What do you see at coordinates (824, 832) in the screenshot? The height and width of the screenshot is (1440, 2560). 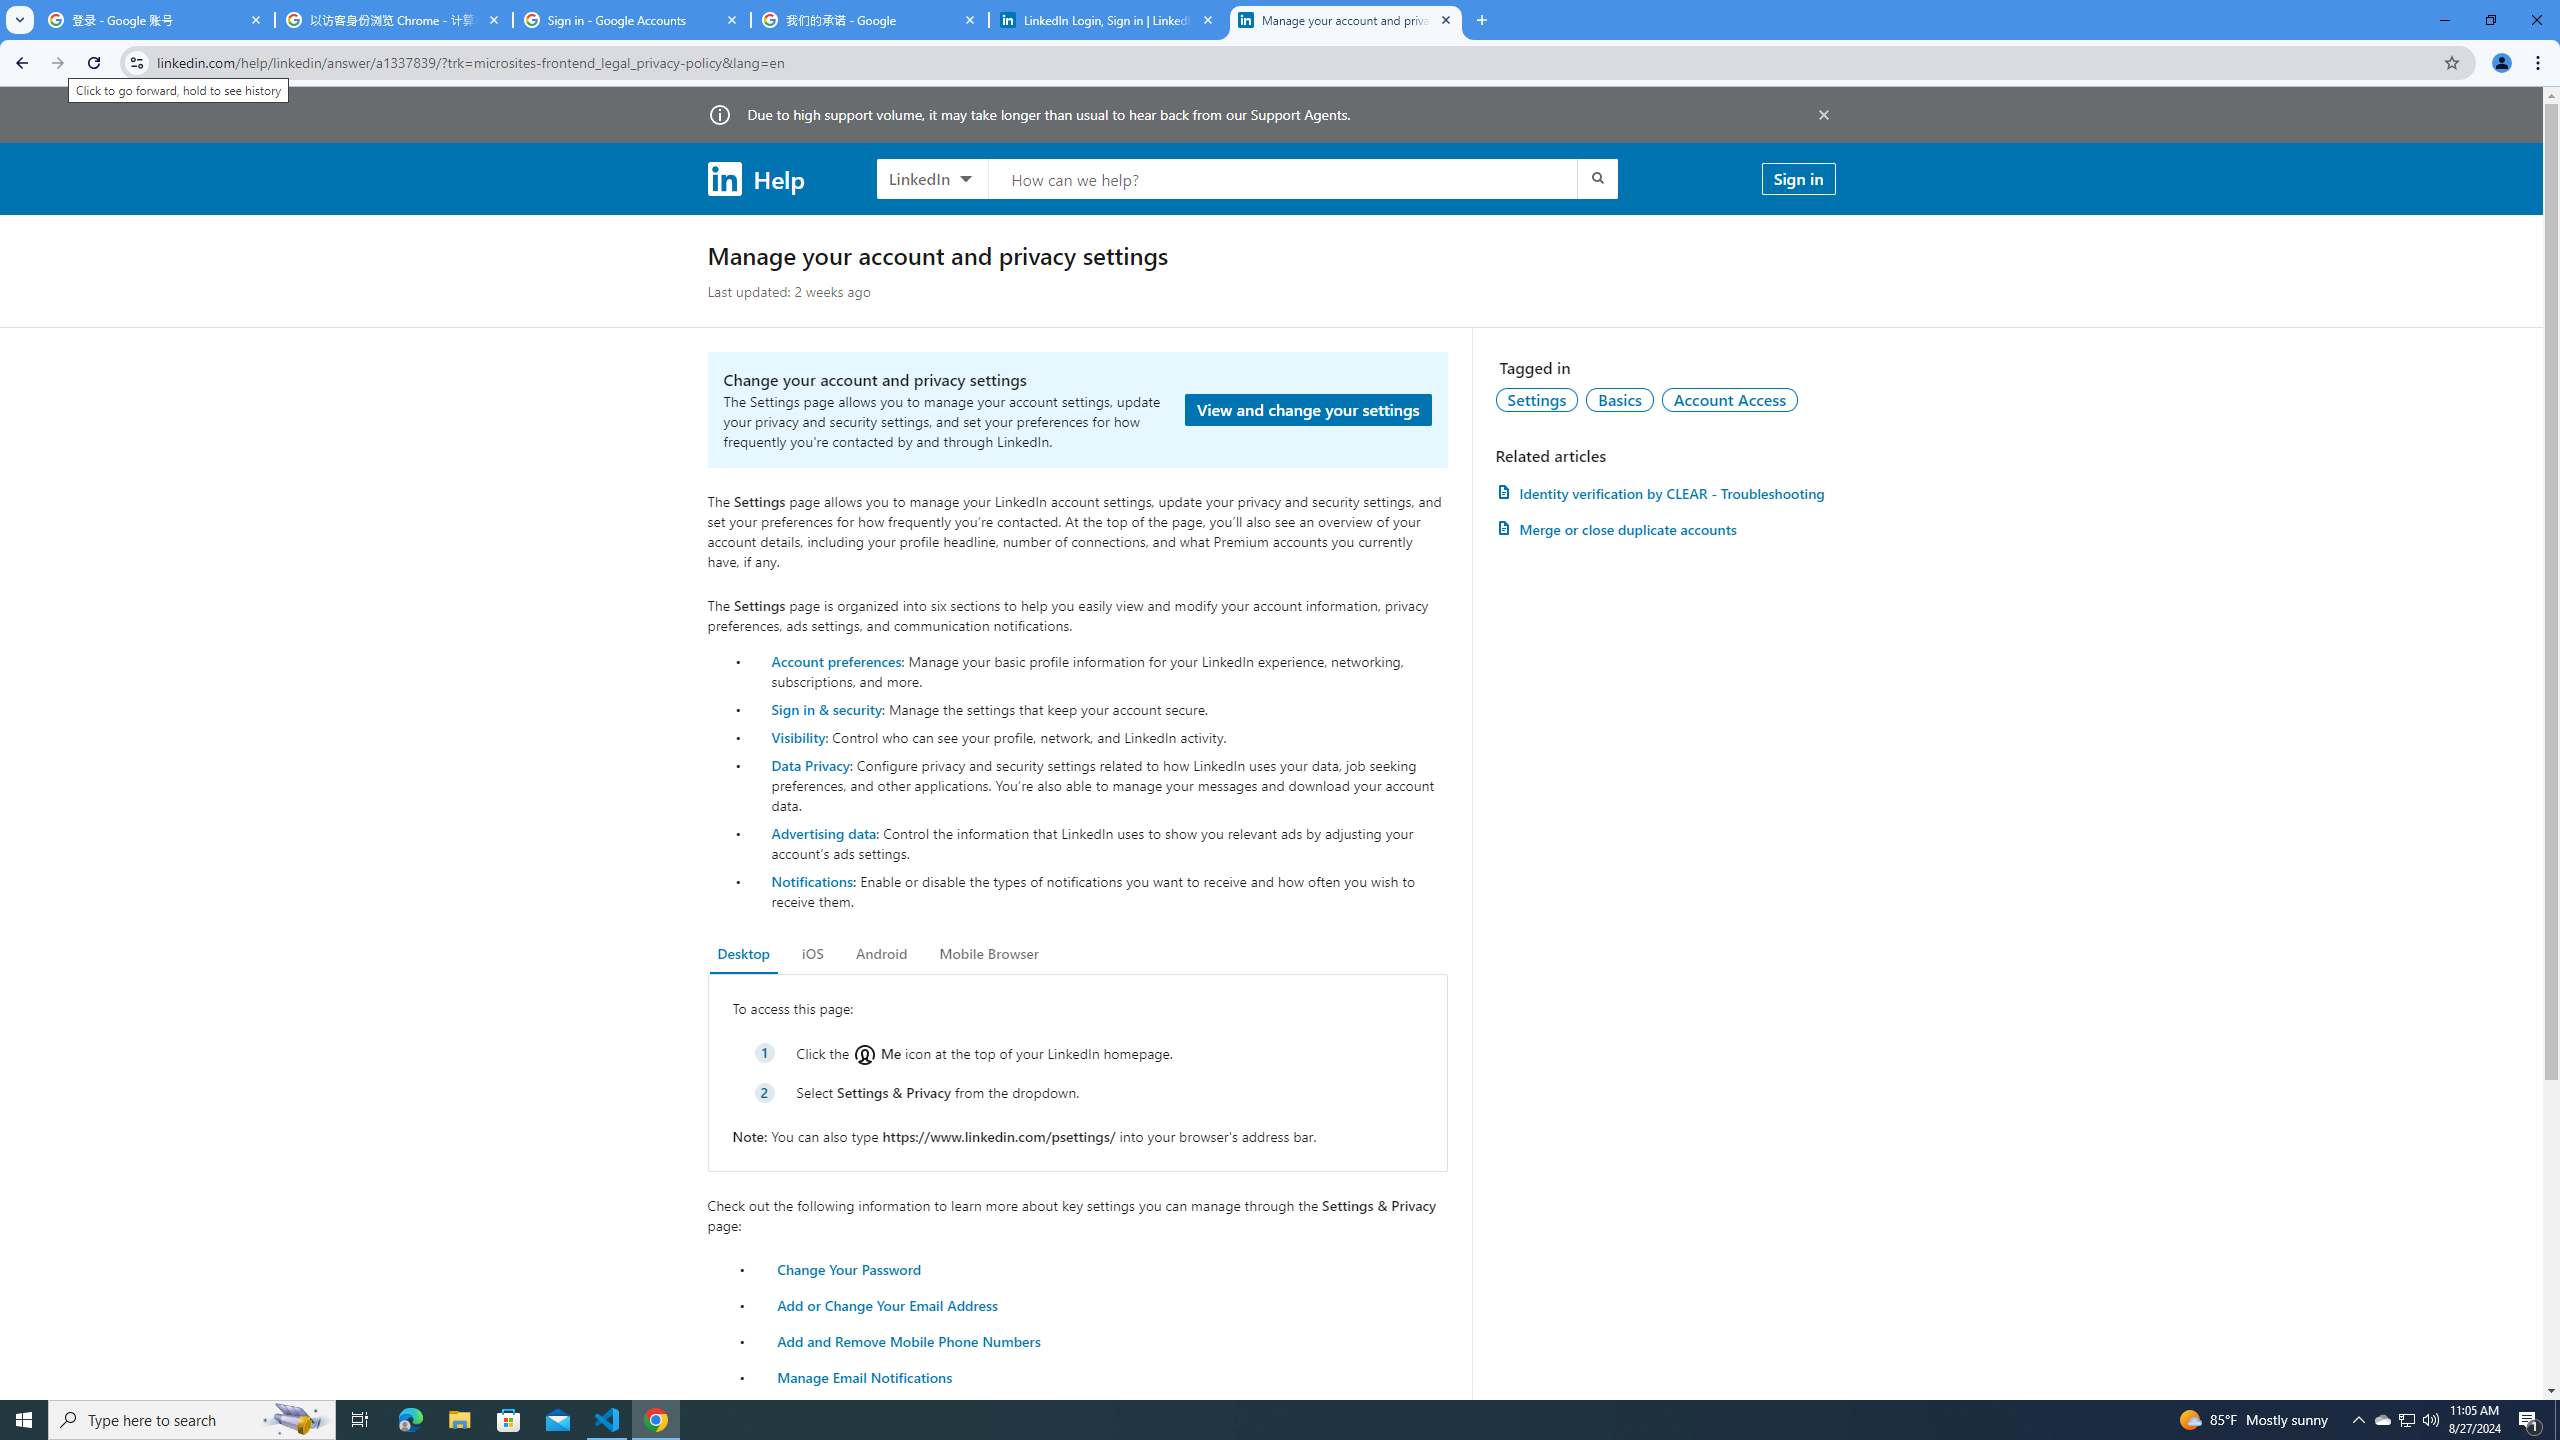 I see `Advertising data` at bounding box center [824, 832].